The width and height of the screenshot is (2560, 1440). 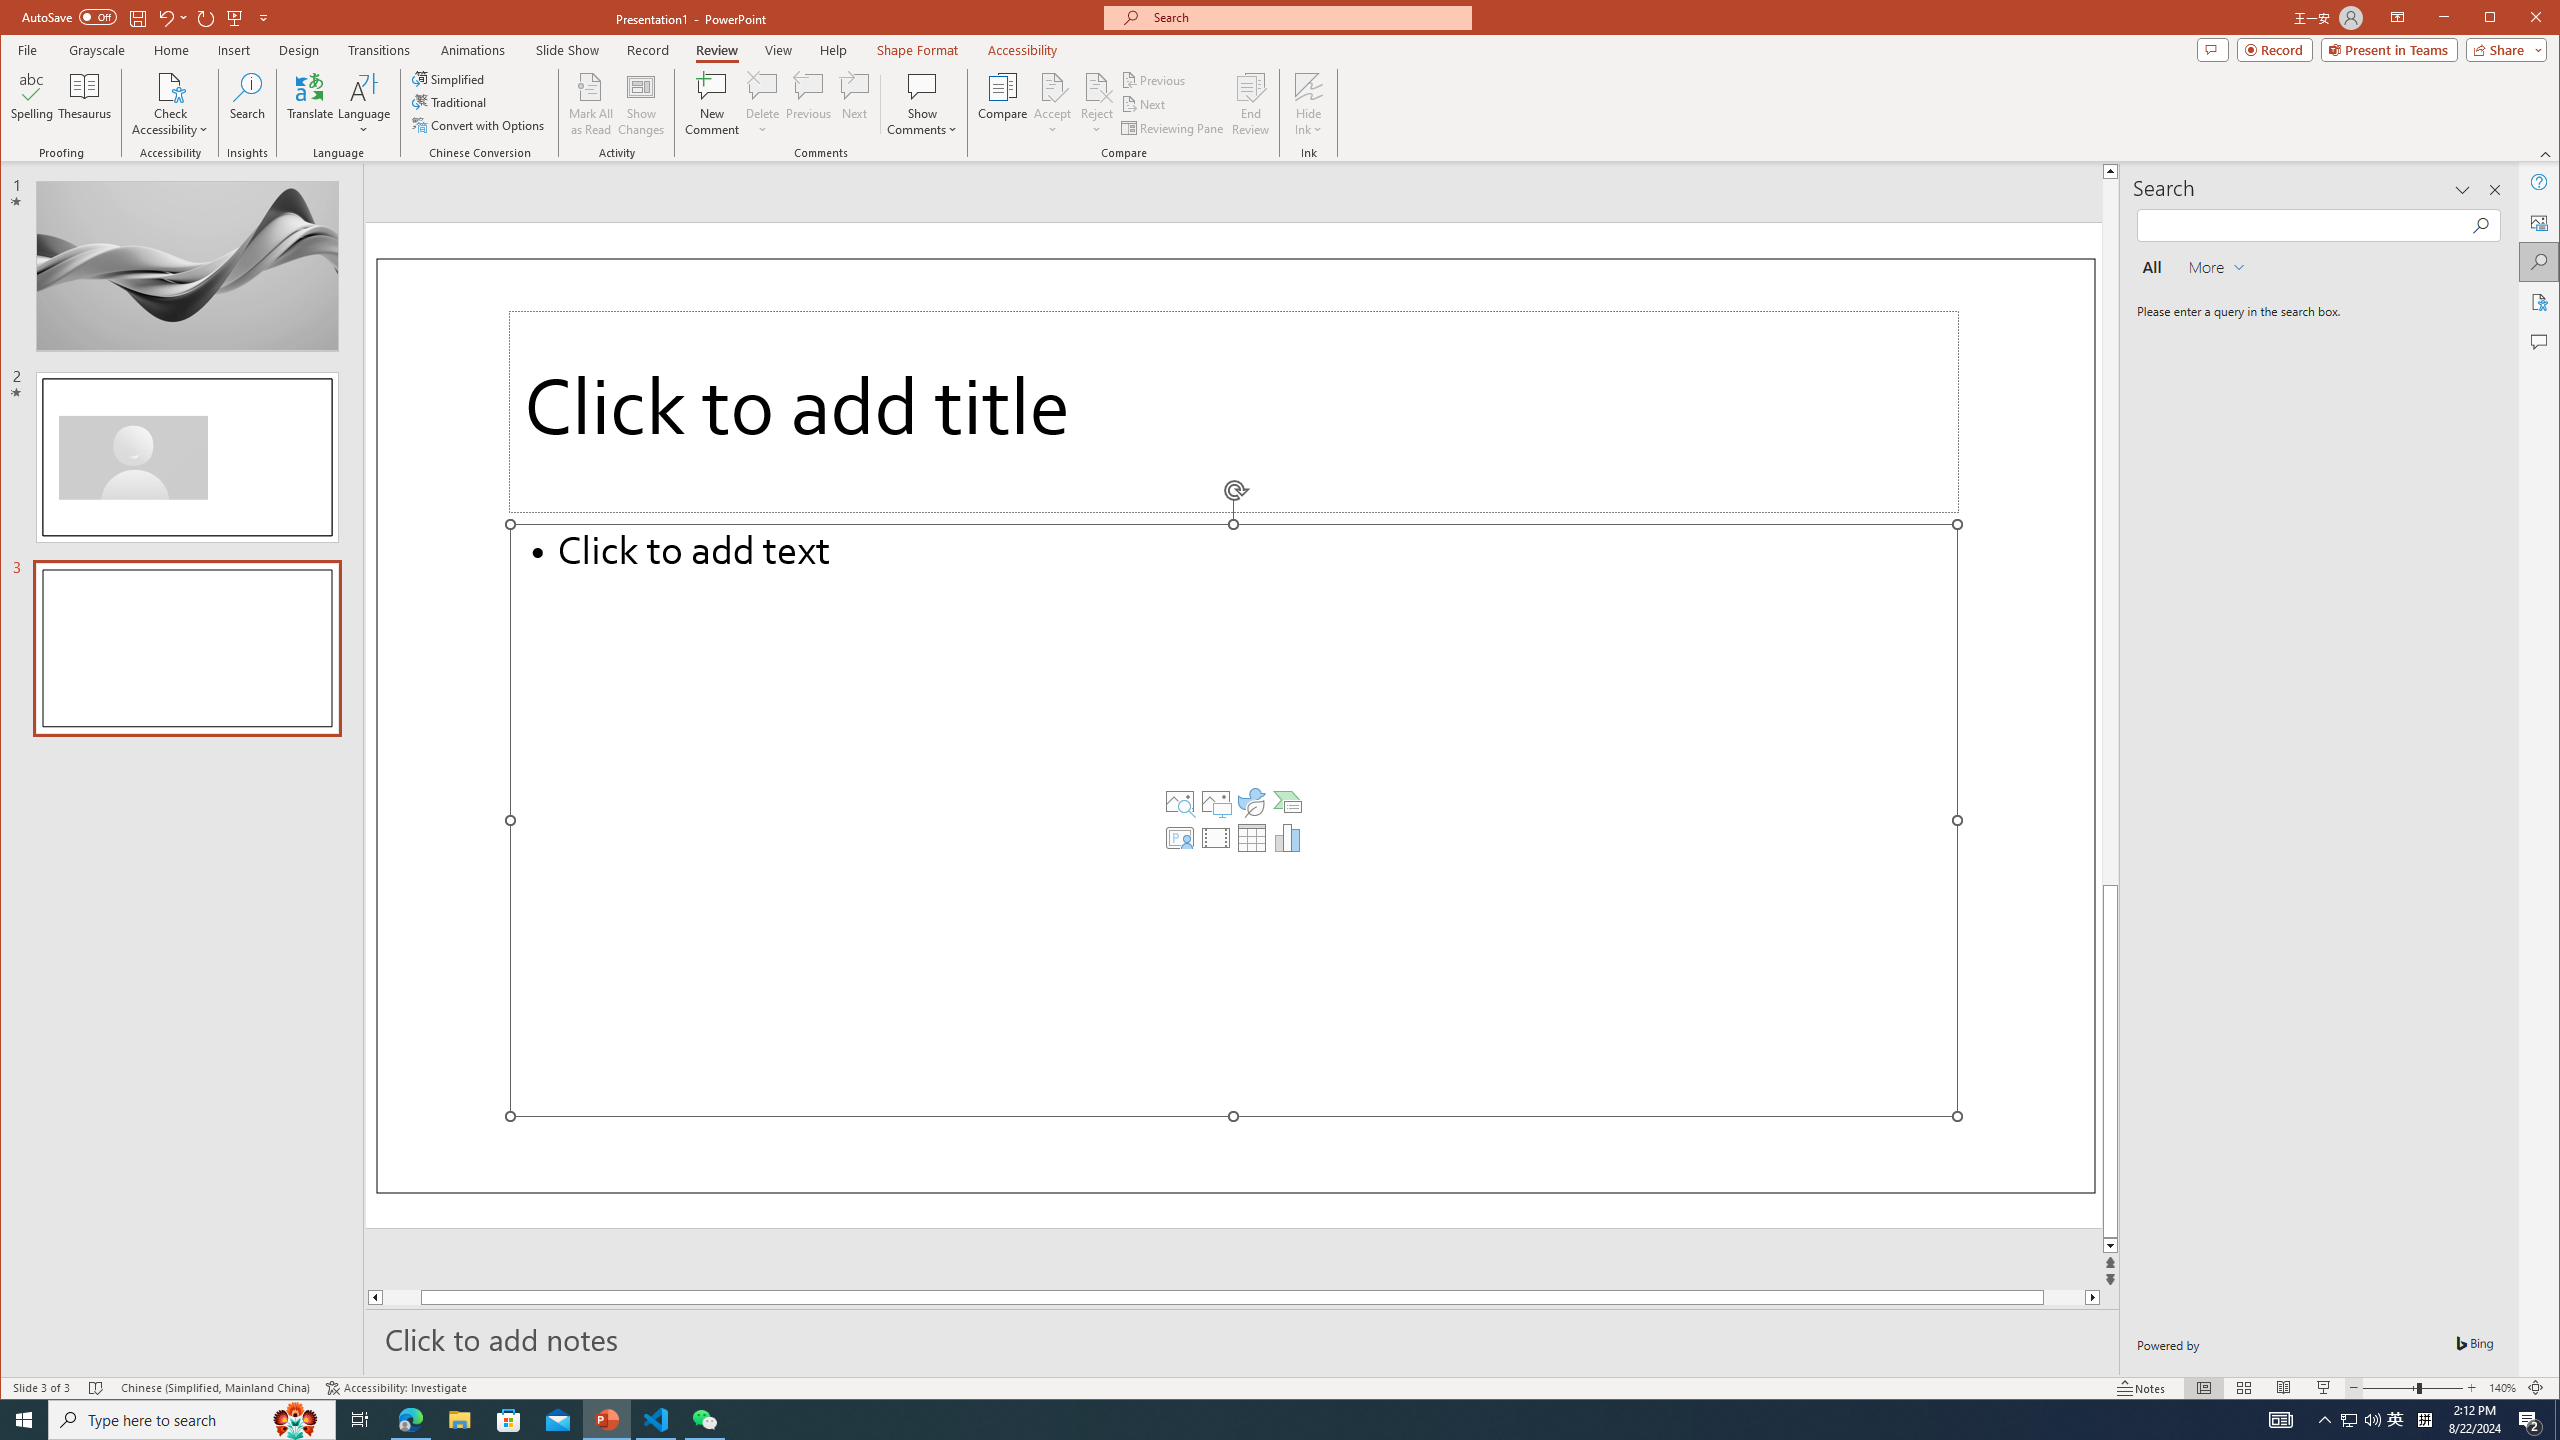 I want to click on Task Pane Options, so click(x=480, y=124).